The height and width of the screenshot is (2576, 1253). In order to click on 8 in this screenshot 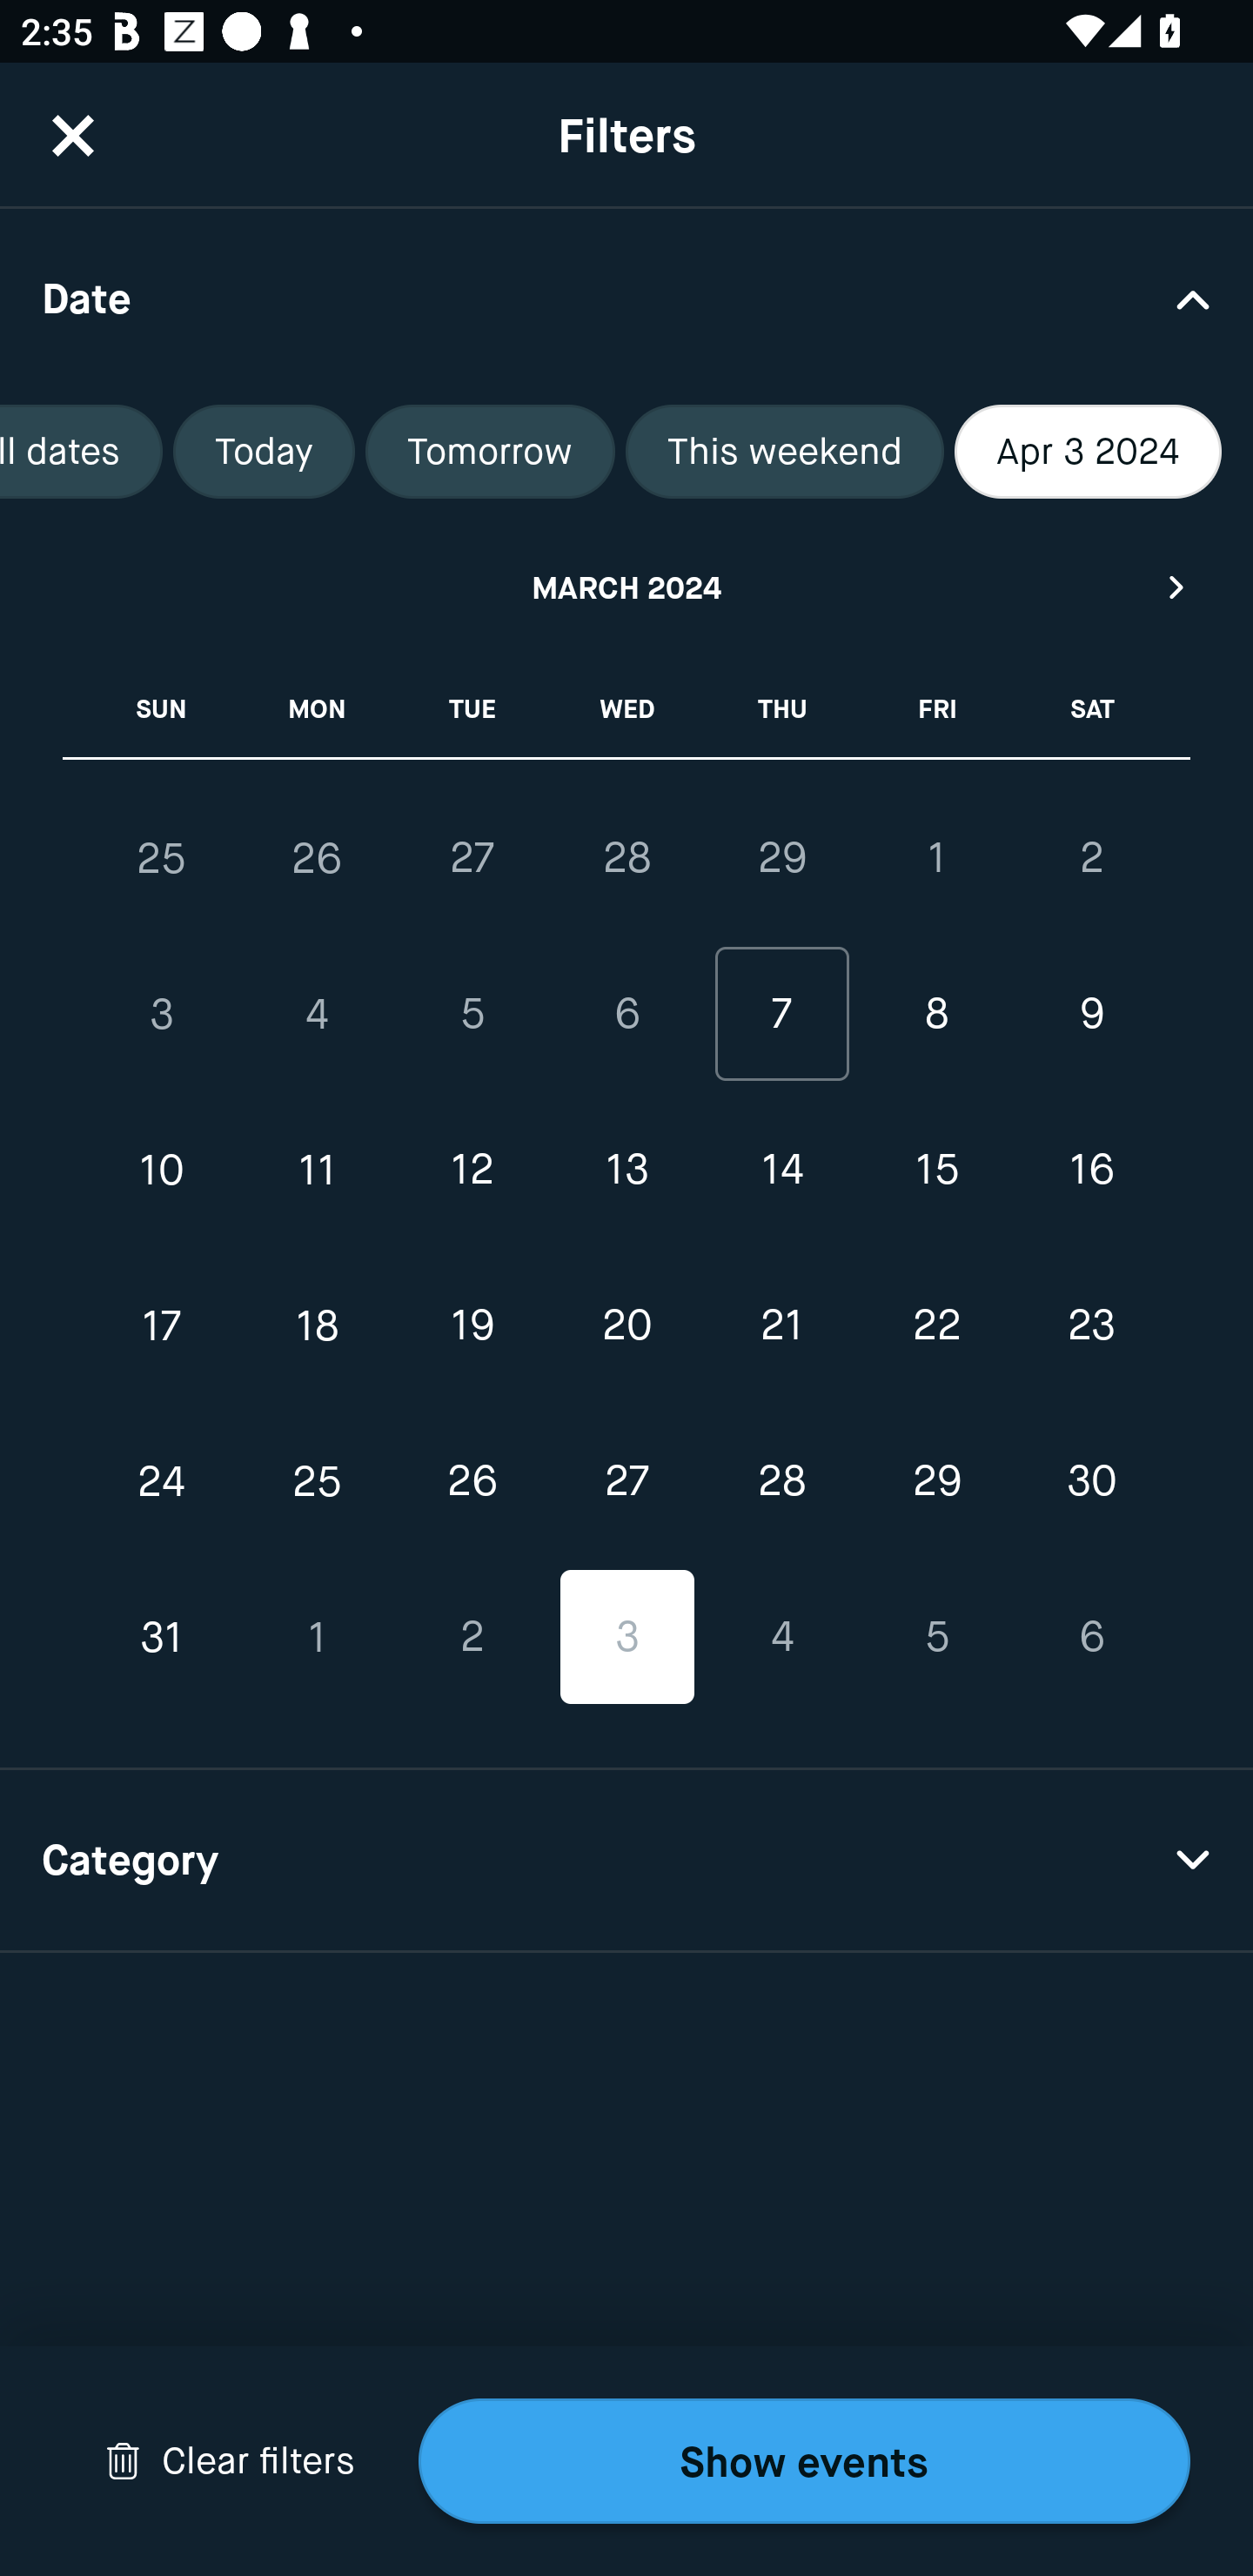, I will do `click(936, 1015)`.